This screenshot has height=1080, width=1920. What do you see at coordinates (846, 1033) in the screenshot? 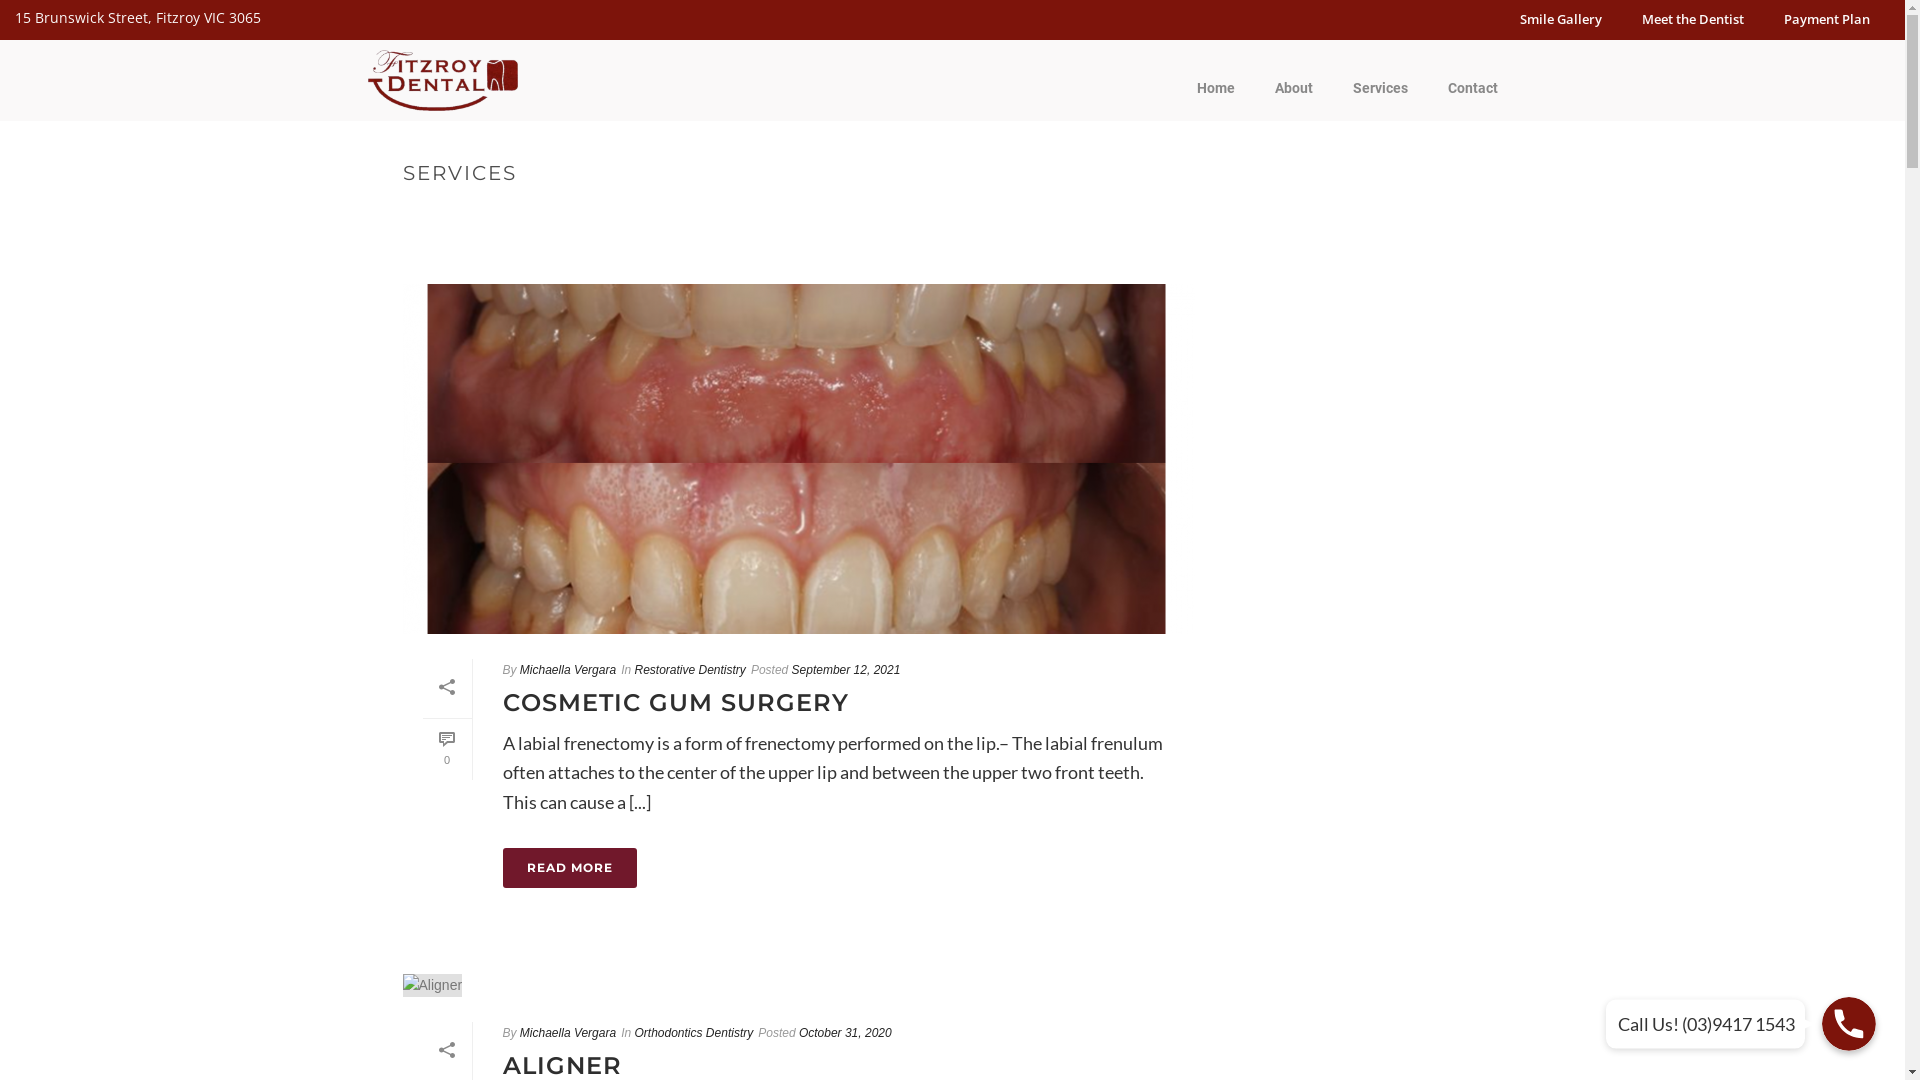
I see `October 31, 2020` at bounding box center [846, 1033].